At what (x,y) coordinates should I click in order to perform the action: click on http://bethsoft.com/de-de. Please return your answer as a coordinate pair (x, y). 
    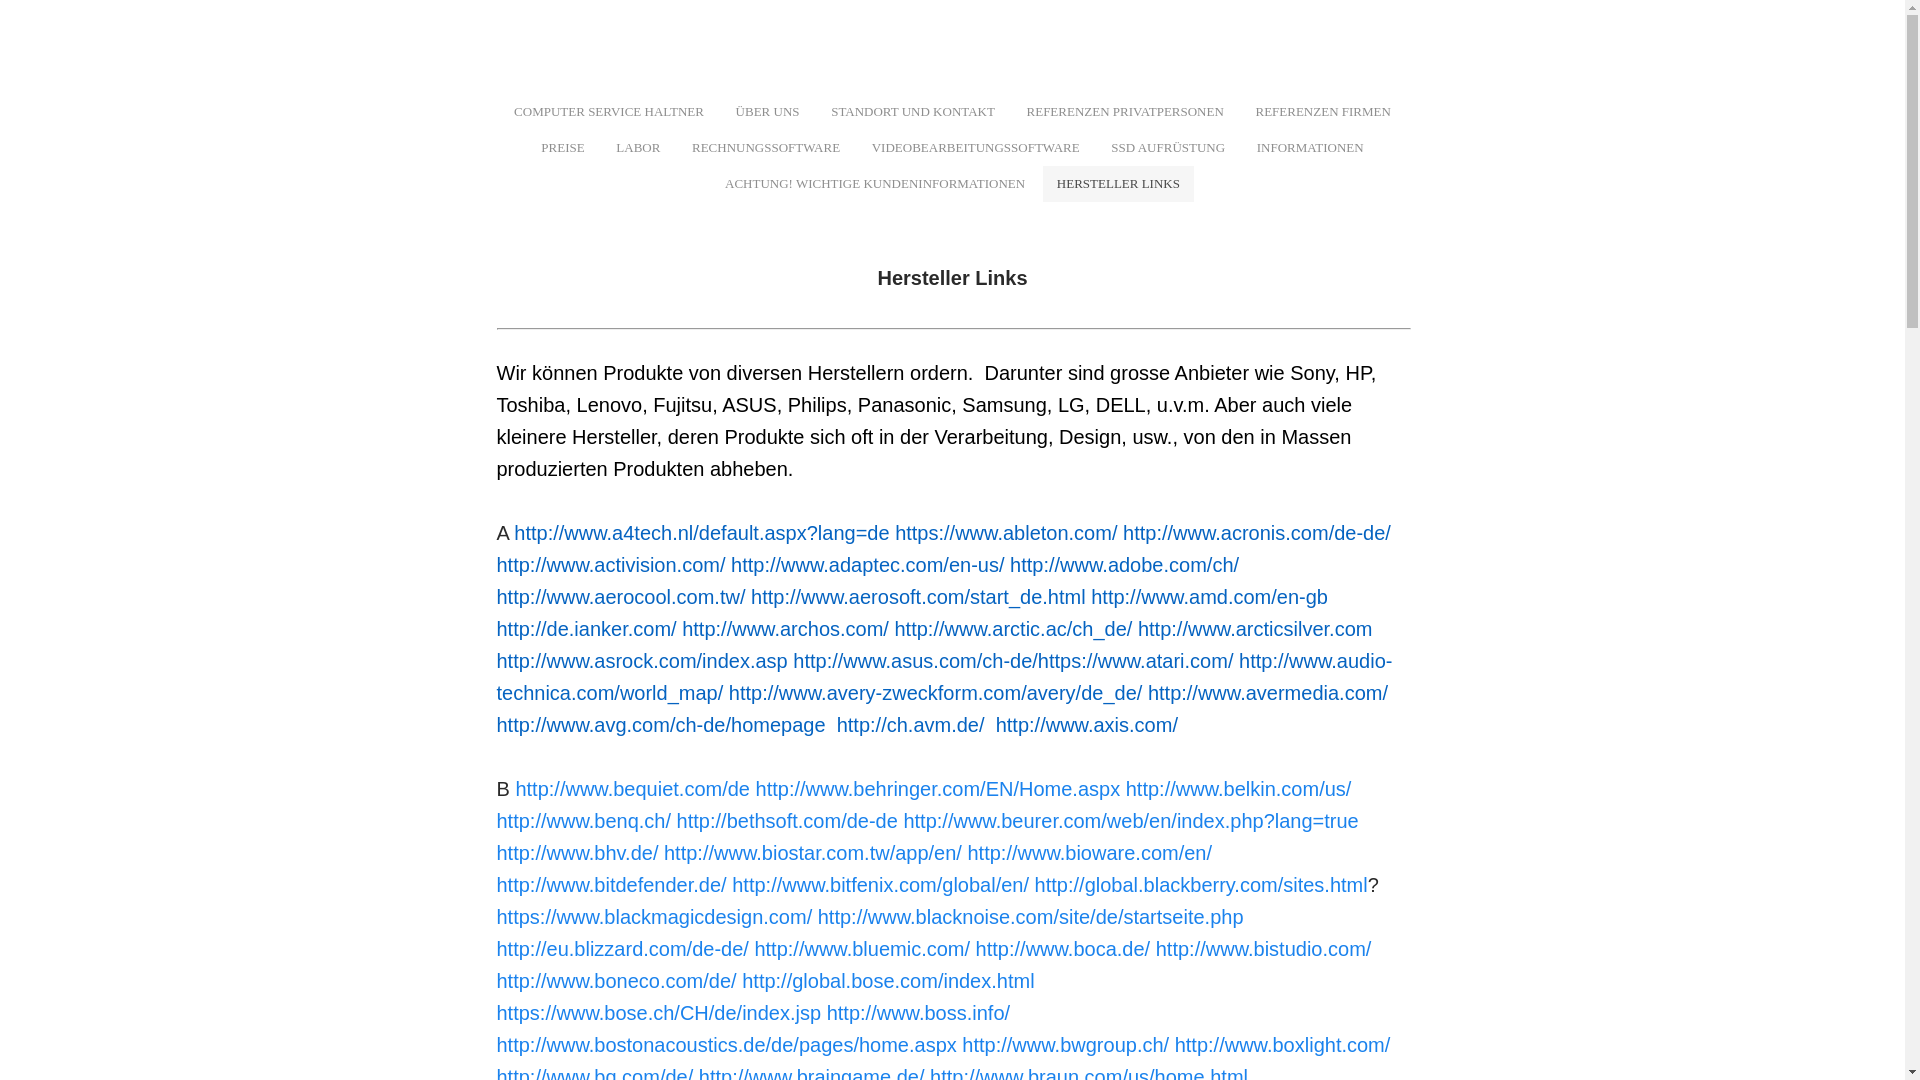
    Looking at the image, I should click on (788, 821).